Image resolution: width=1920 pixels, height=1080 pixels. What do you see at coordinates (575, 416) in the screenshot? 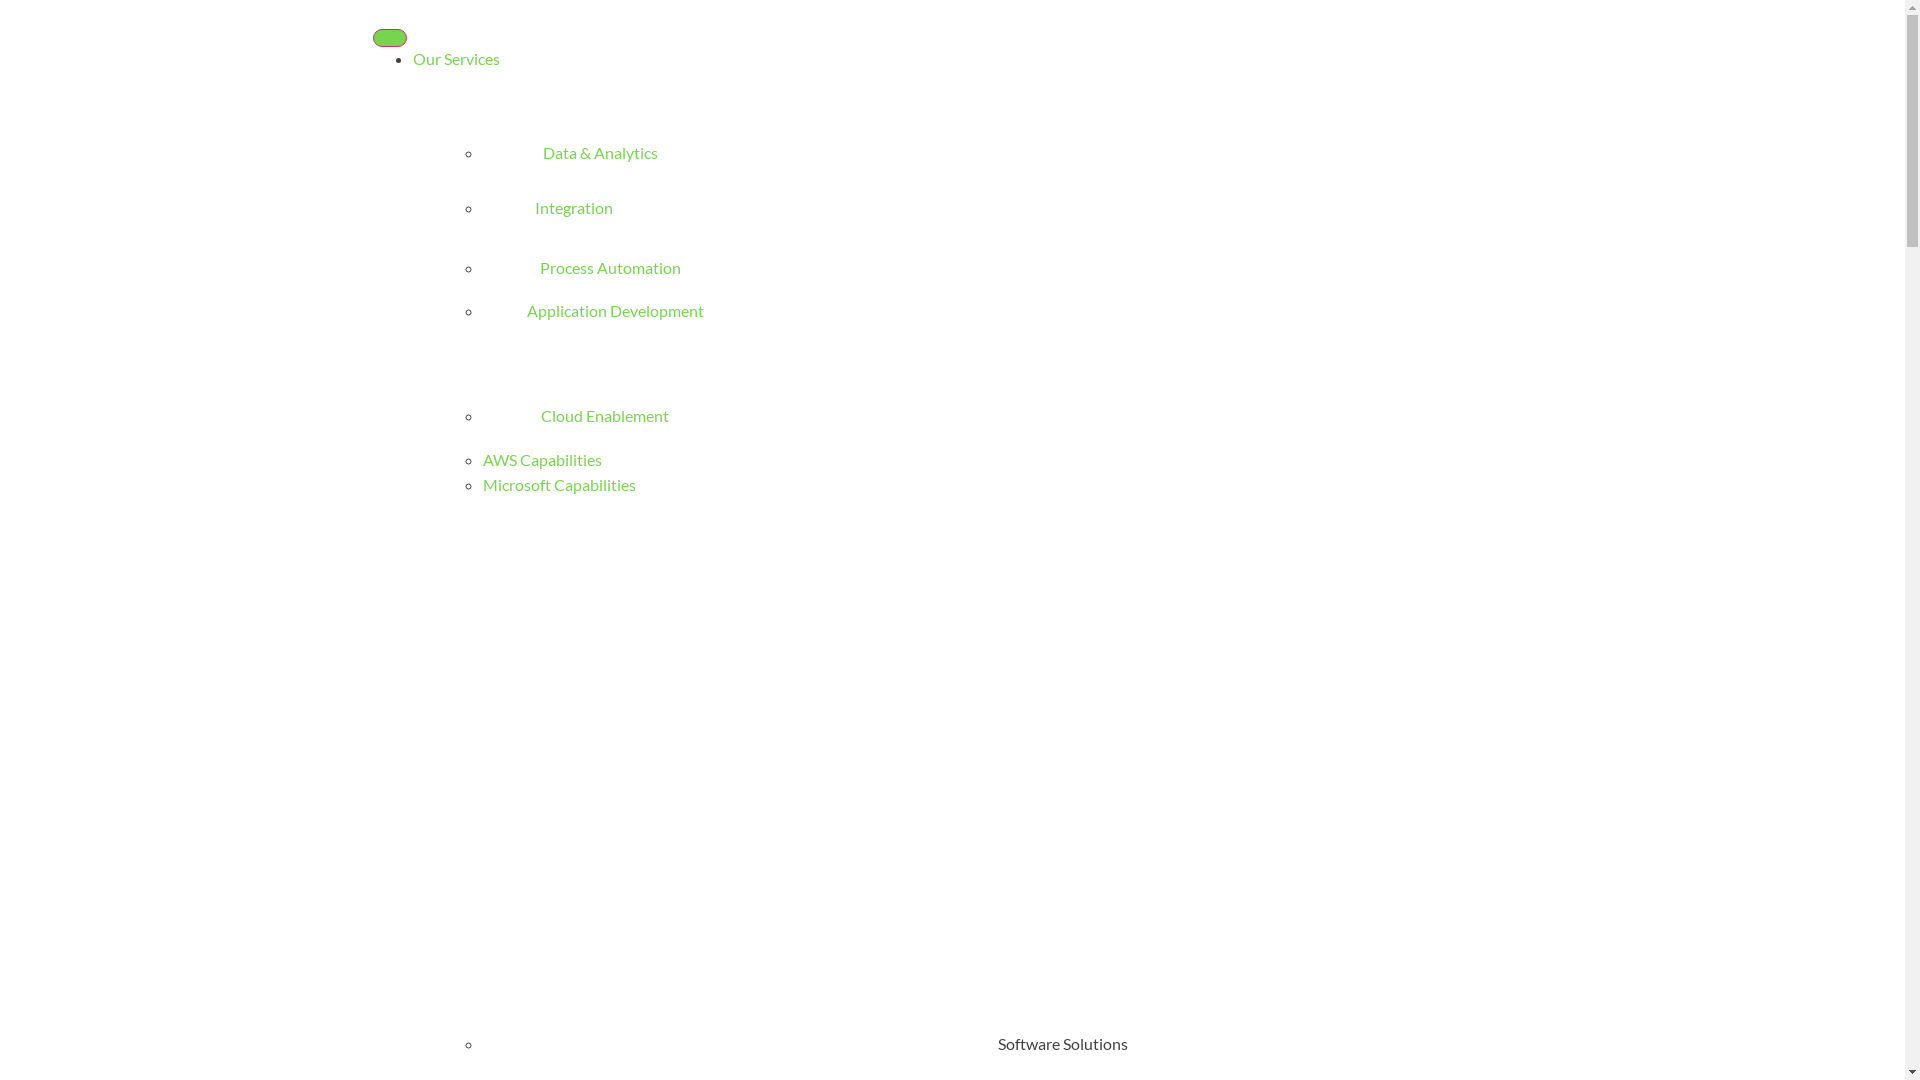
I see `Cloud Enablement` at bounding box center [575, 416].